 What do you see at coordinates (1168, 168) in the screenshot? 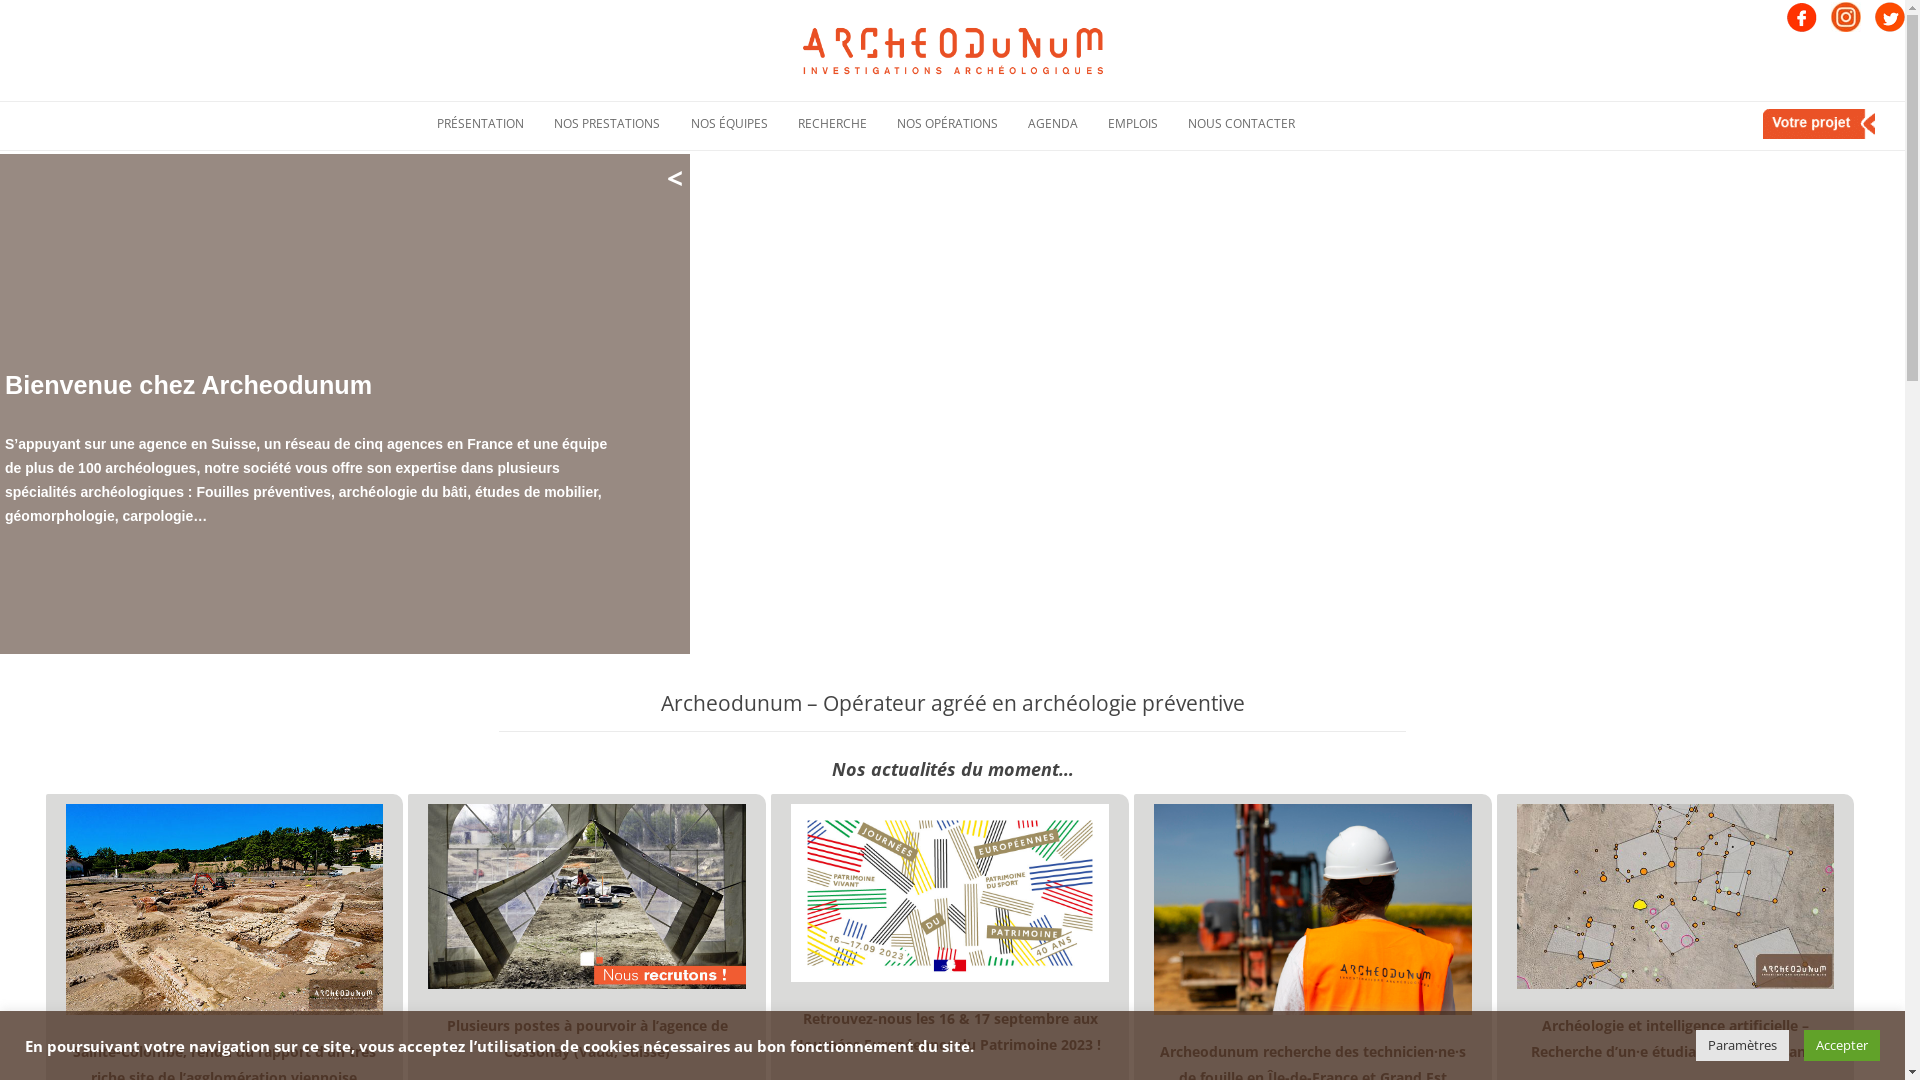
I see `Offres de recrutement` at bounding box center [1168, 168].